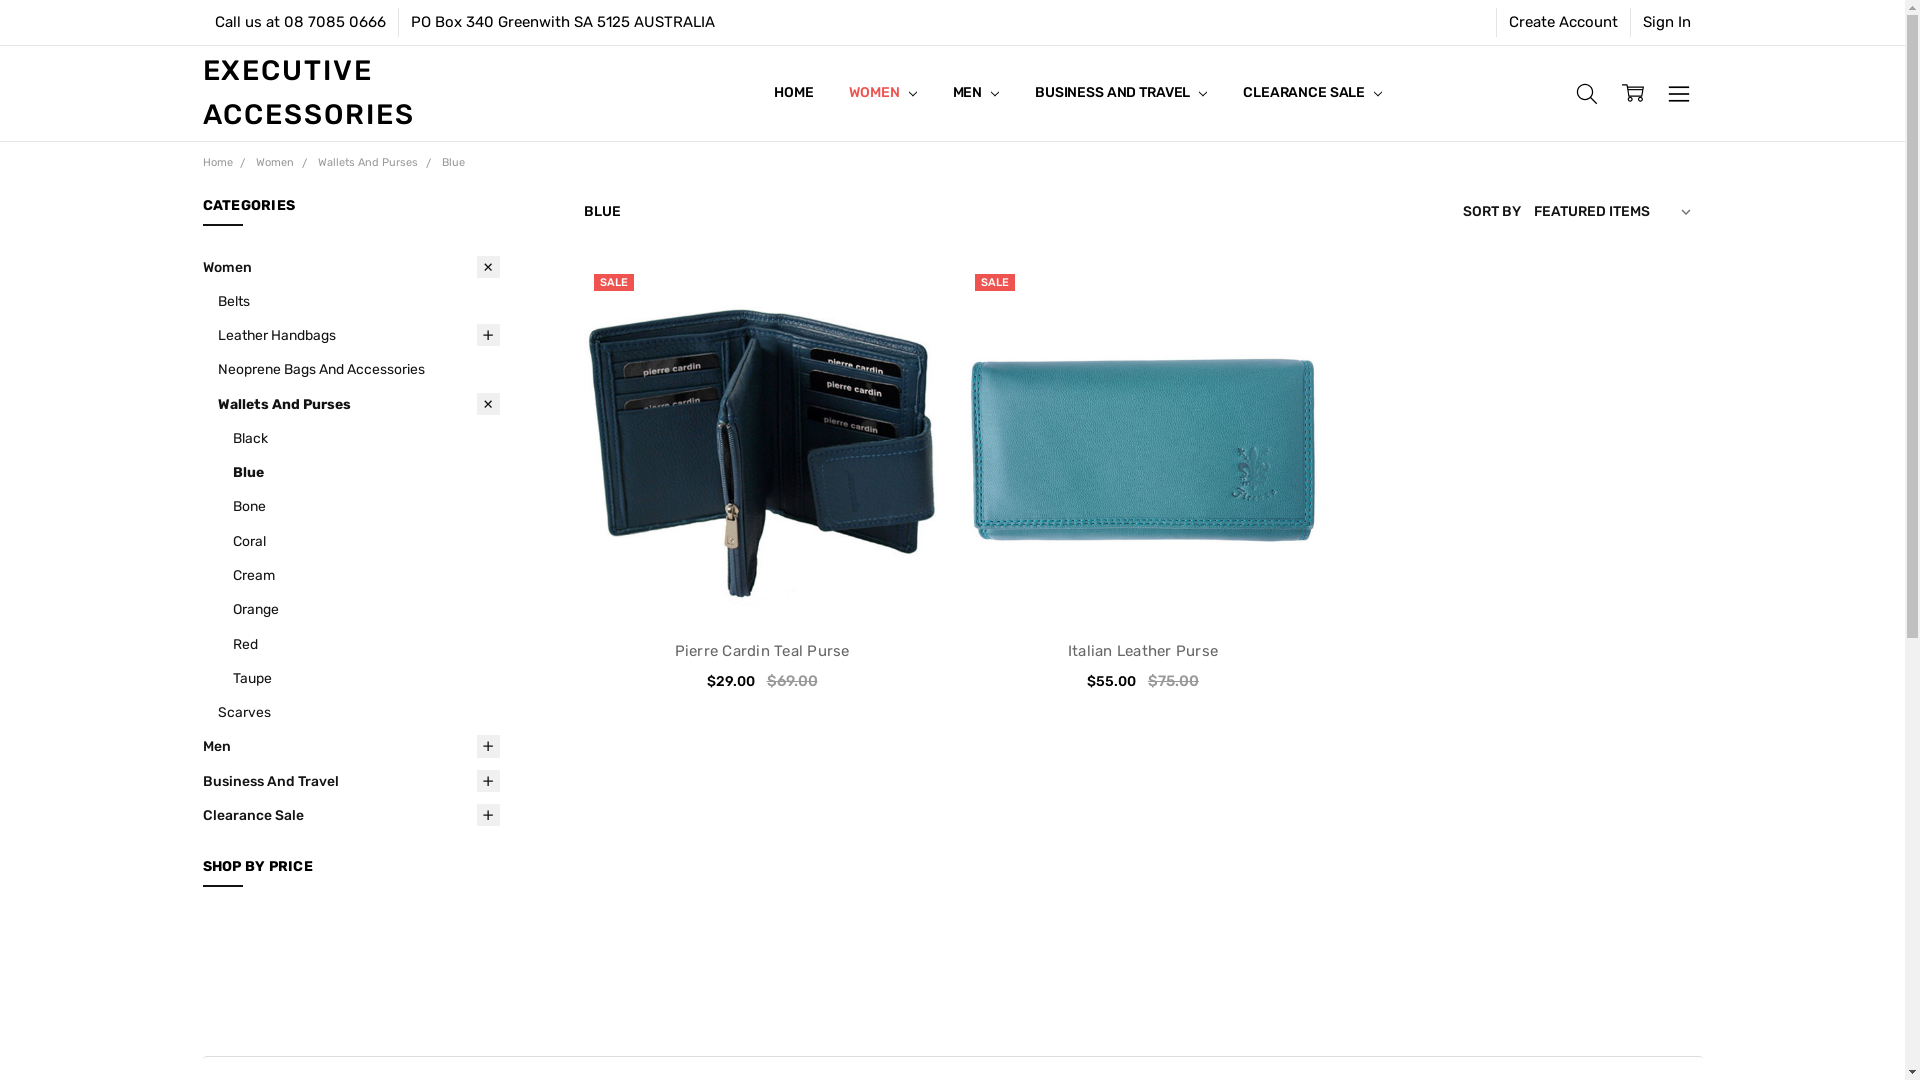 The image size is (1920, 1080). I want to click on Wallets And Purses, so click(368, 162).